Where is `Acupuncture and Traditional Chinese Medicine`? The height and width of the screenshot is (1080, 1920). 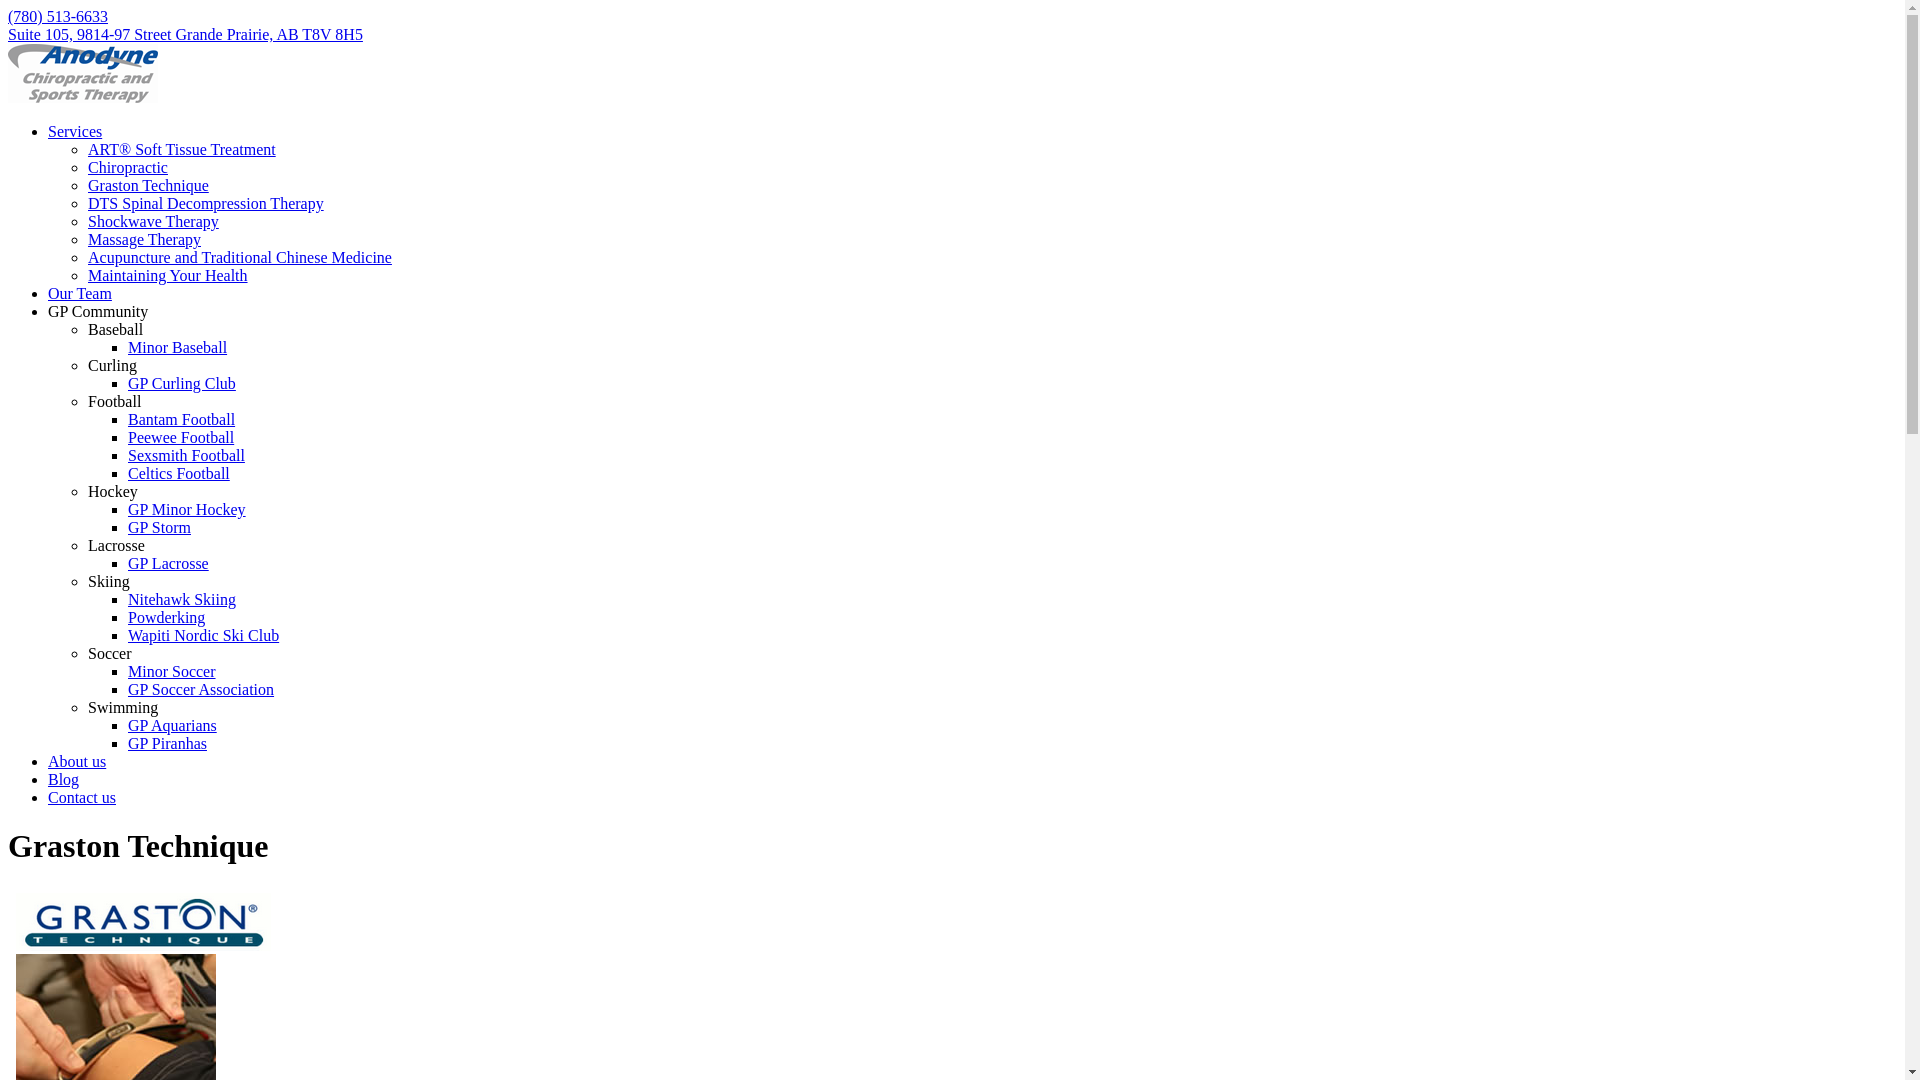 Acupuncture and Traditional Chinese Medicine is located at coordinates (240, 258).